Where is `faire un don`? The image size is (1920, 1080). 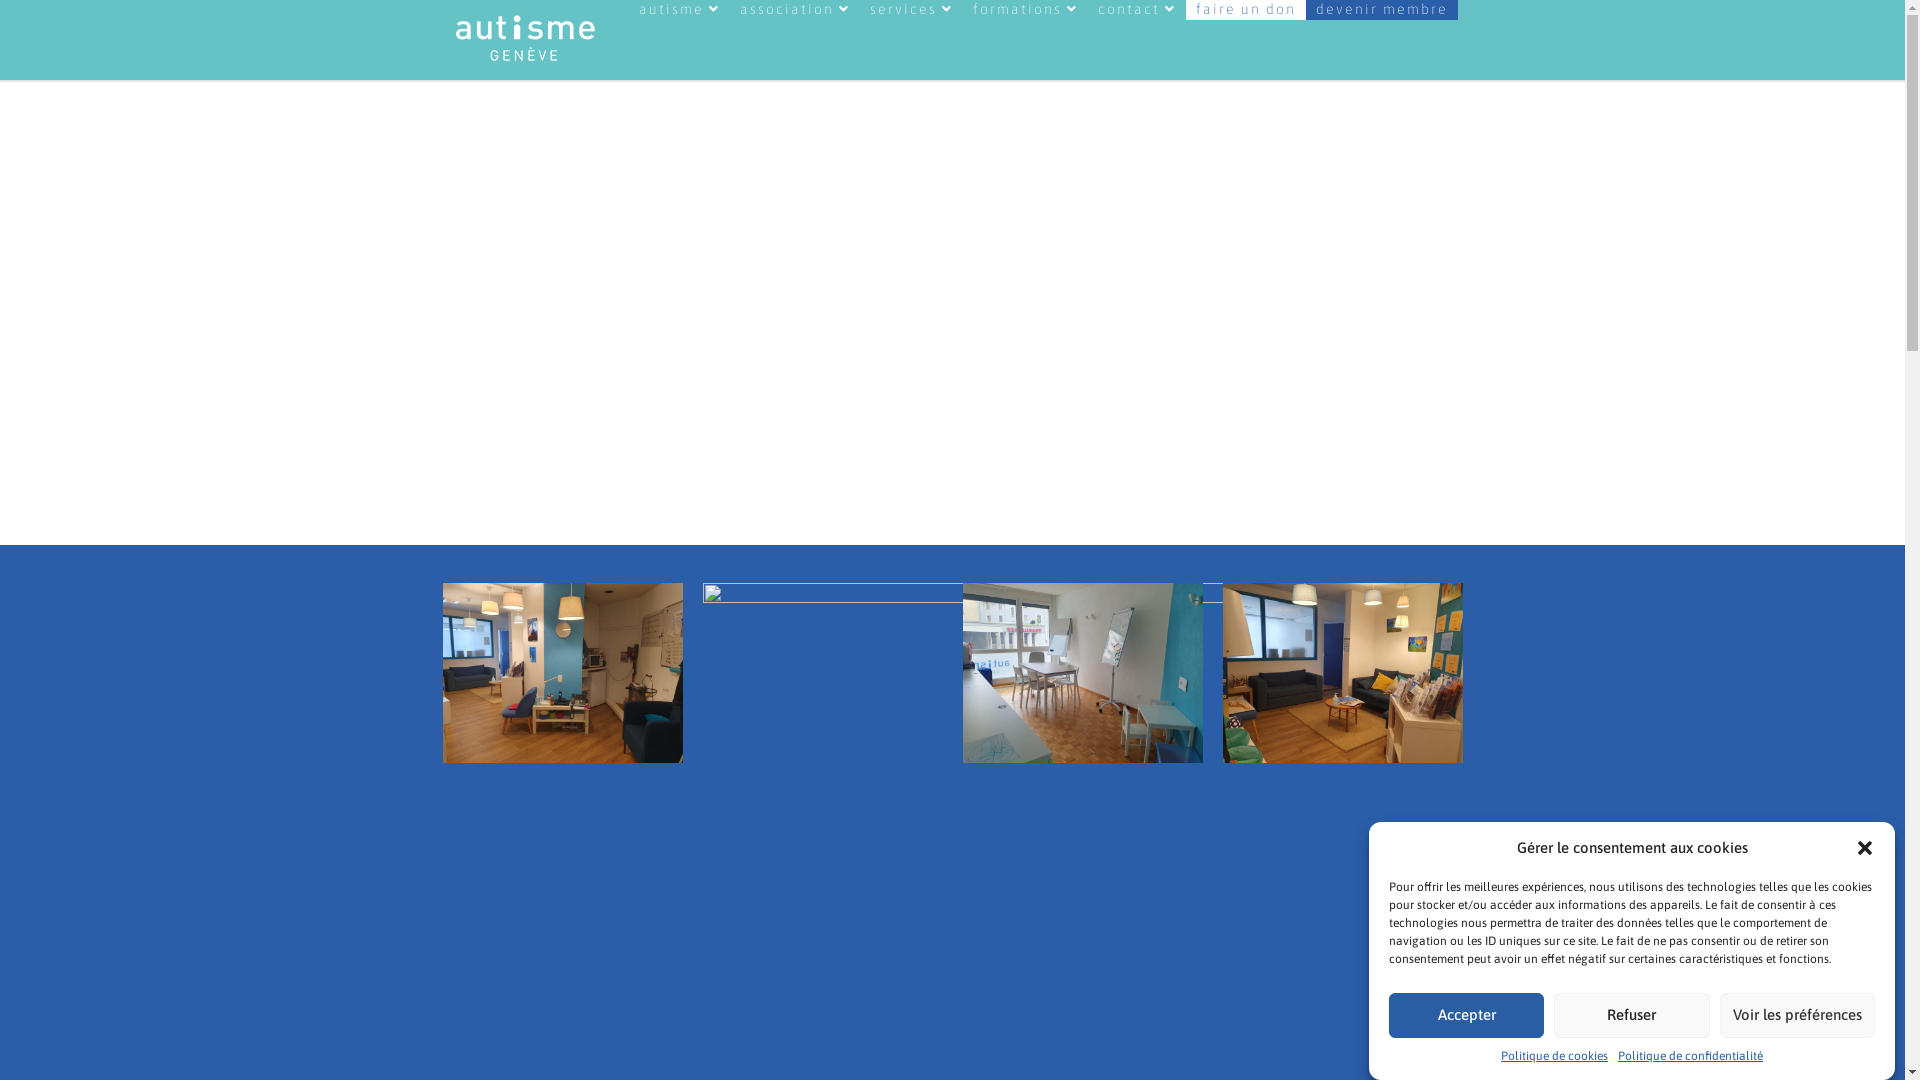
faire un don is located at coordinates (1246, 10).